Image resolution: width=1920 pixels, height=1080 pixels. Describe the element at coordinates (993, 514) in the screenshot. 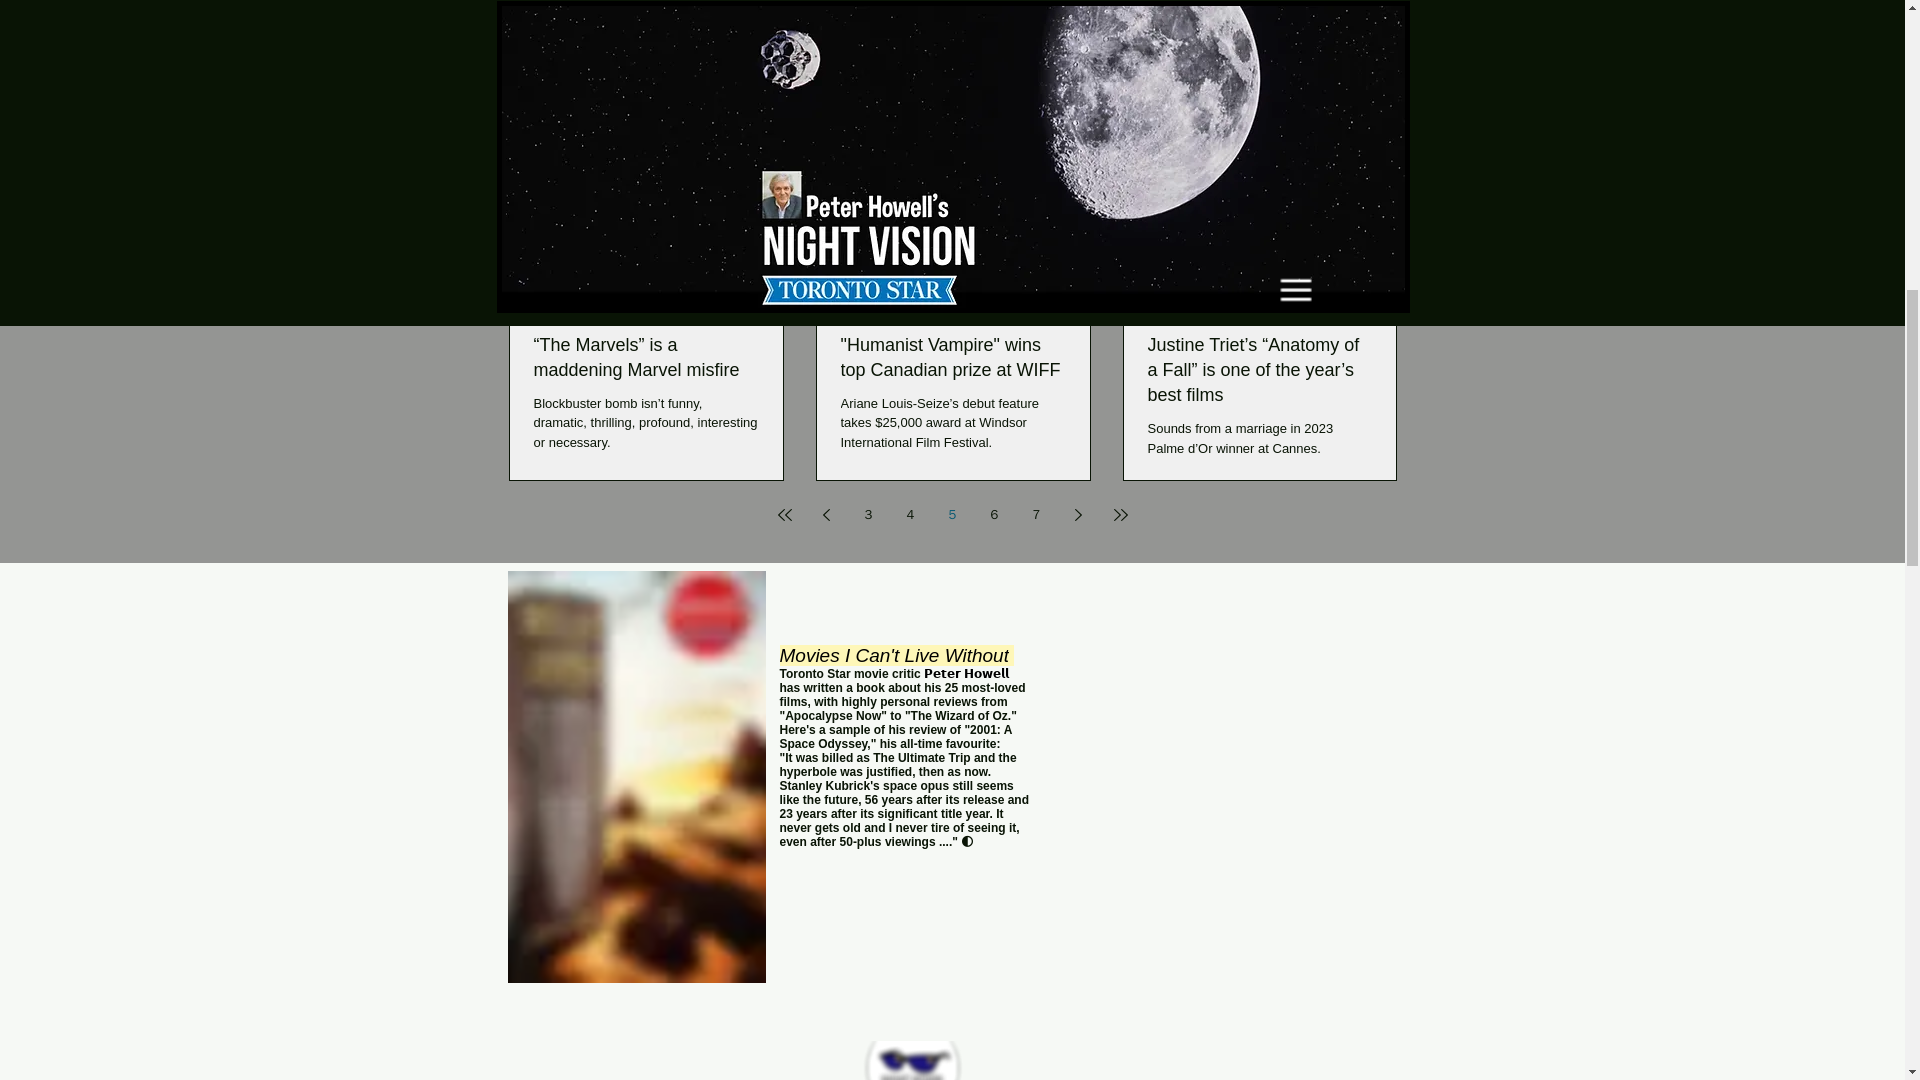

I see `6` at that location.